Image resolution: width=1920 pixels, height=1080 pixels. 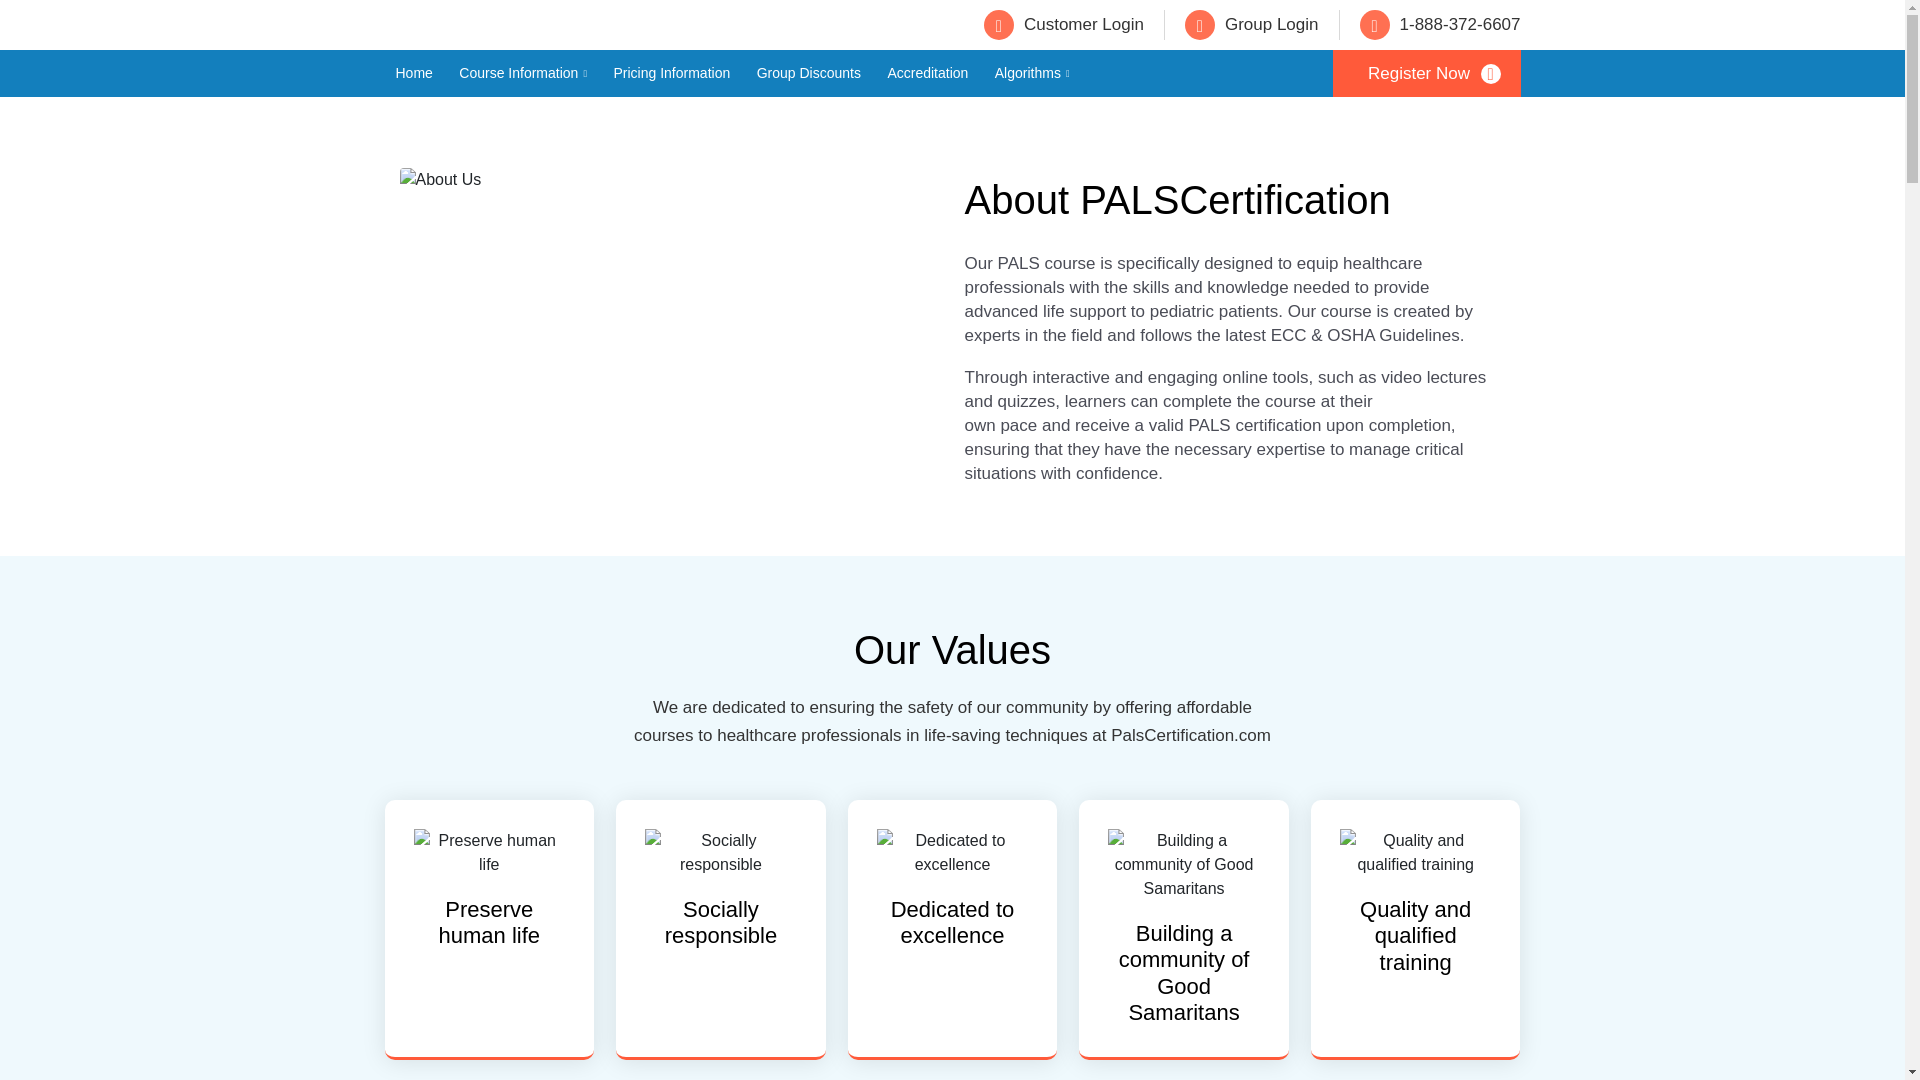 What do you see at coordinates (808, 73) in the screenshot?
I see `Group Discounts` at bounding box center [808, 73].